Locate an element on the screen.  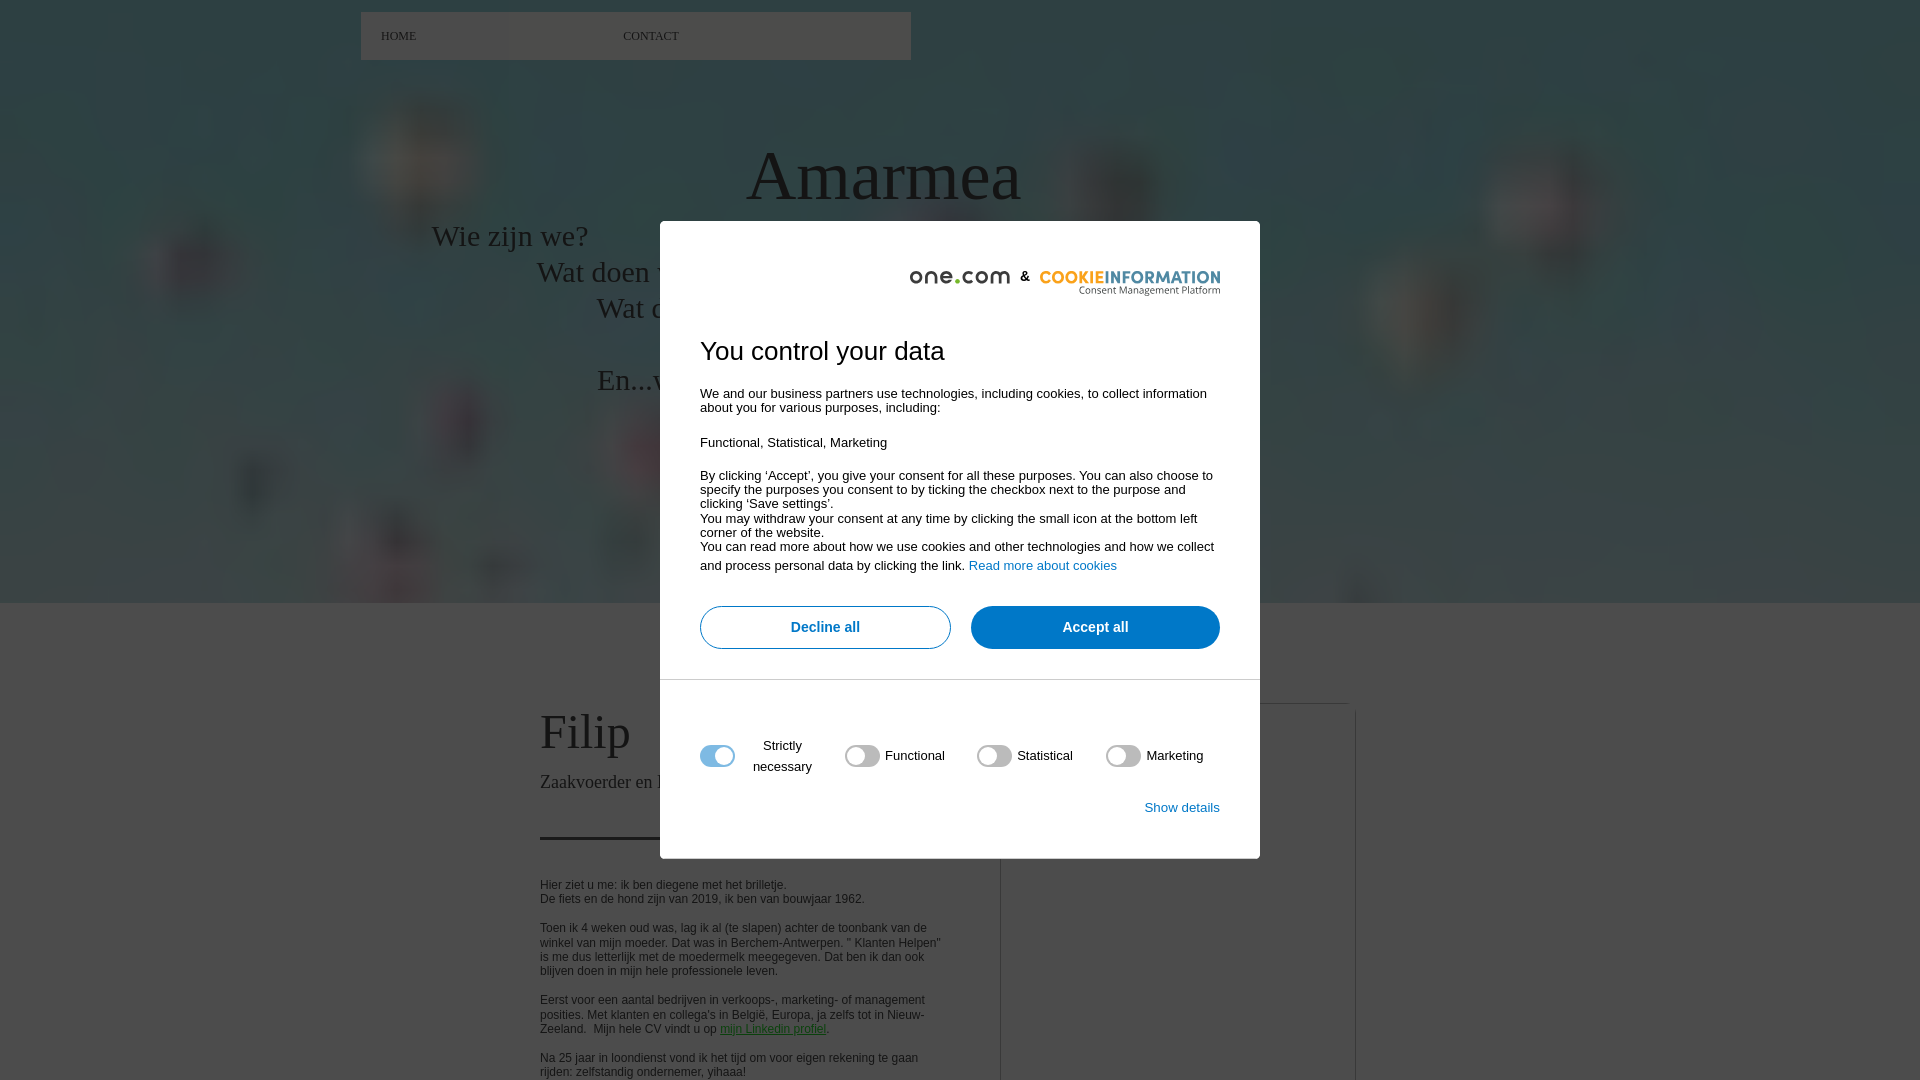
Strictly necessary is located at coordinates (954, 878).